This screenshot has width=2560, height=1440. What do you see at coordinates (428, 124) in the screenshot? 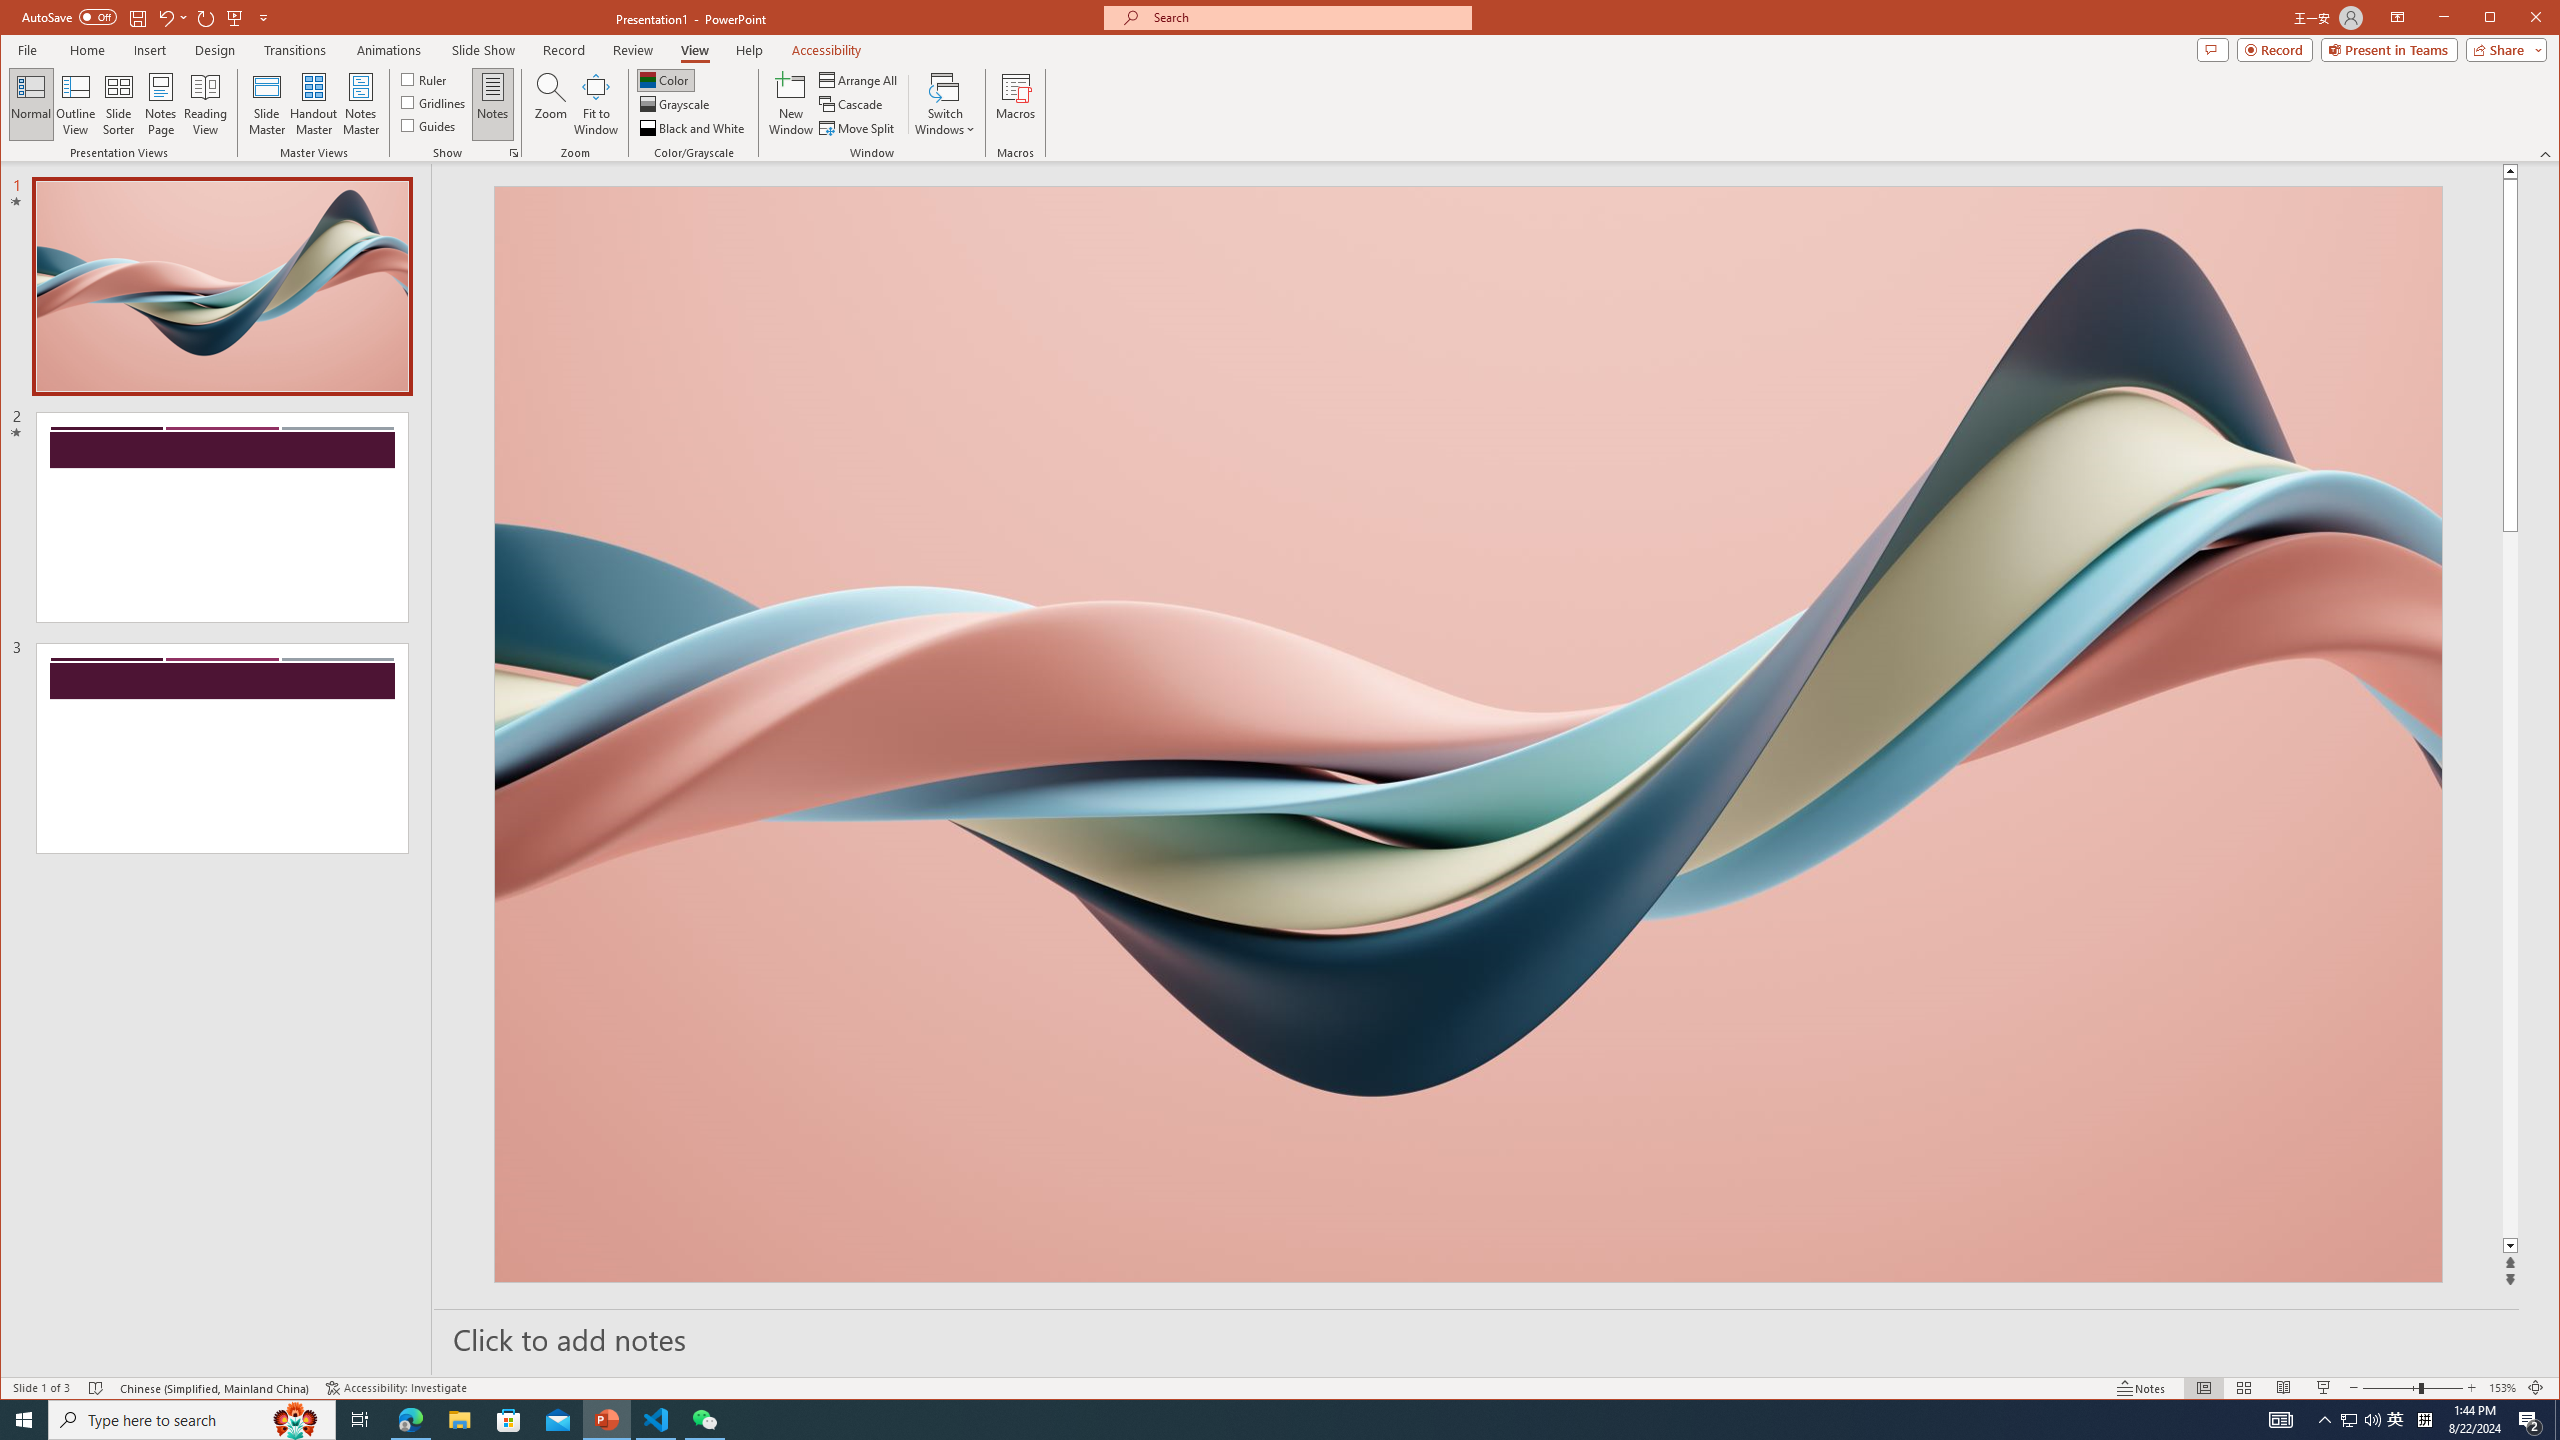
I see `Guides` at bounding box center [428, 124].